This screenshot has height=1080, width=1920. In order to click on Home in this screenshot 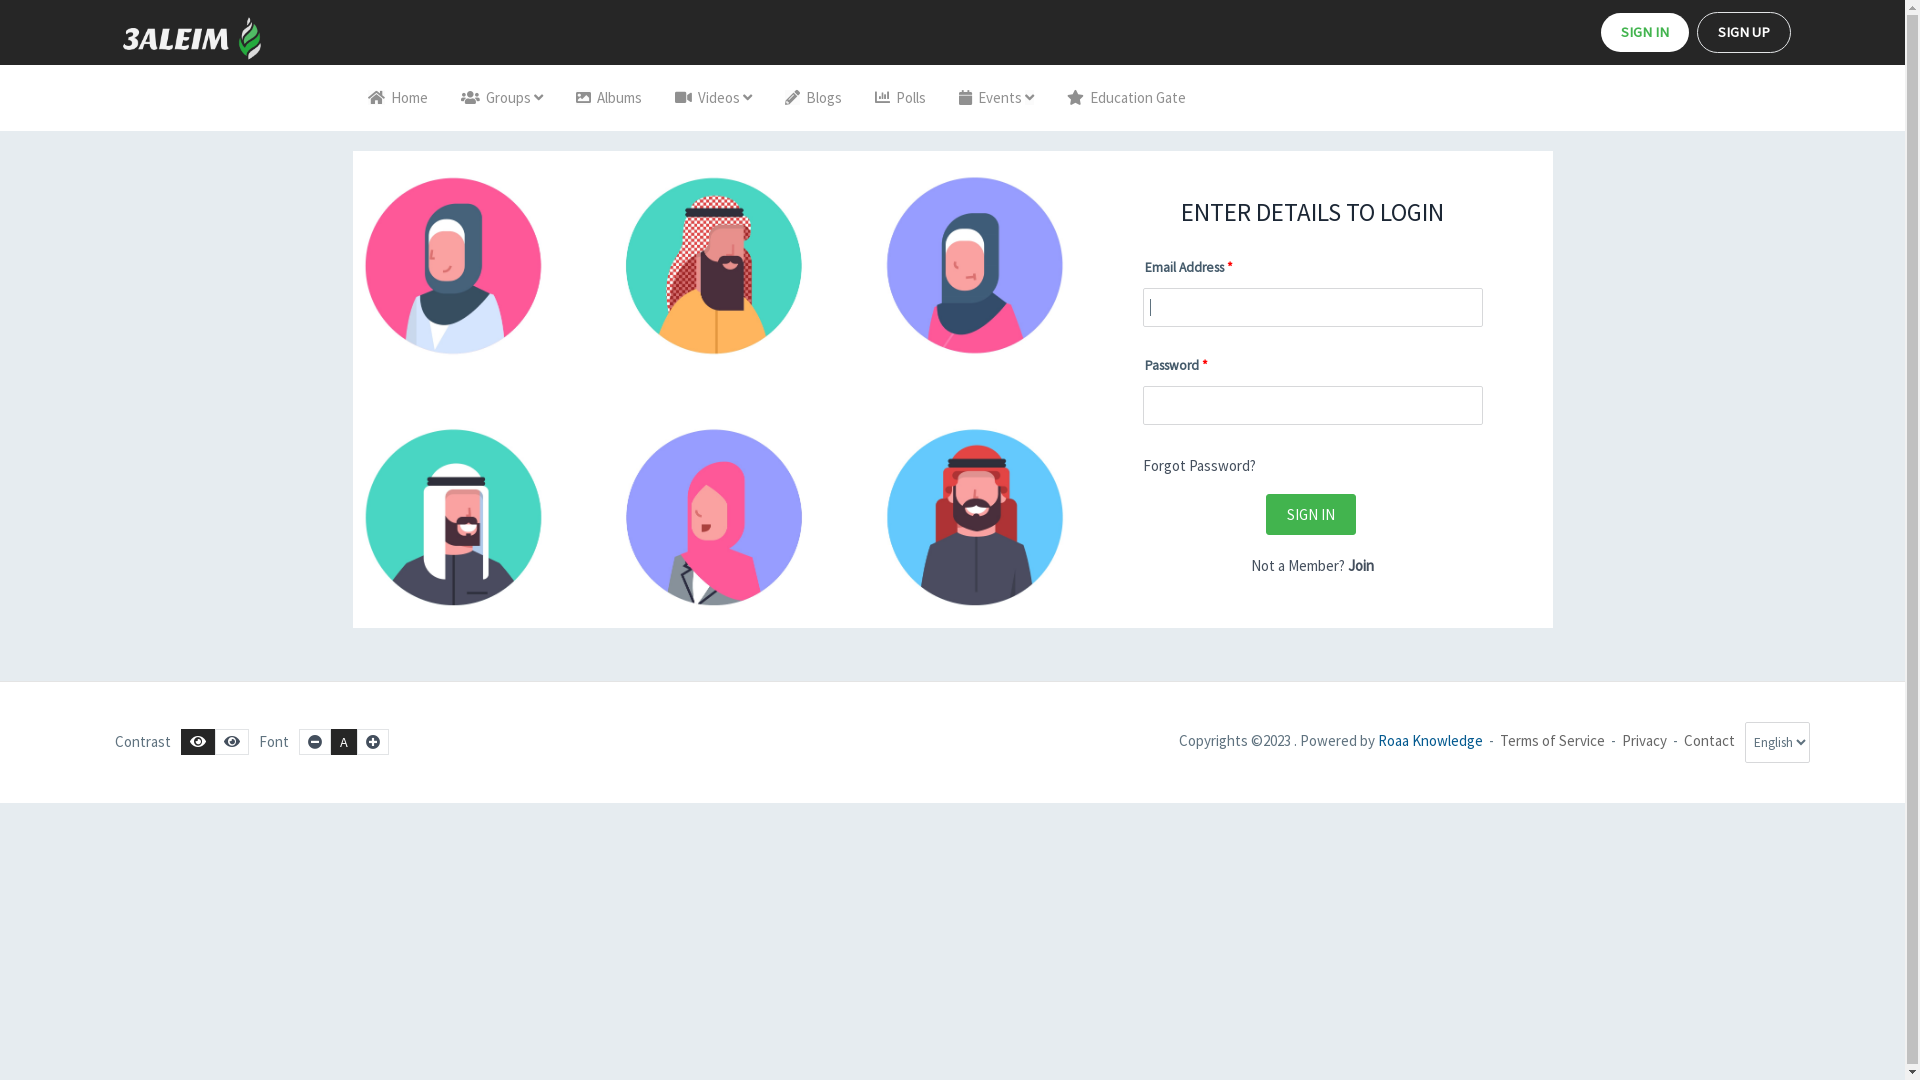, I will do `click(397, 98)`.